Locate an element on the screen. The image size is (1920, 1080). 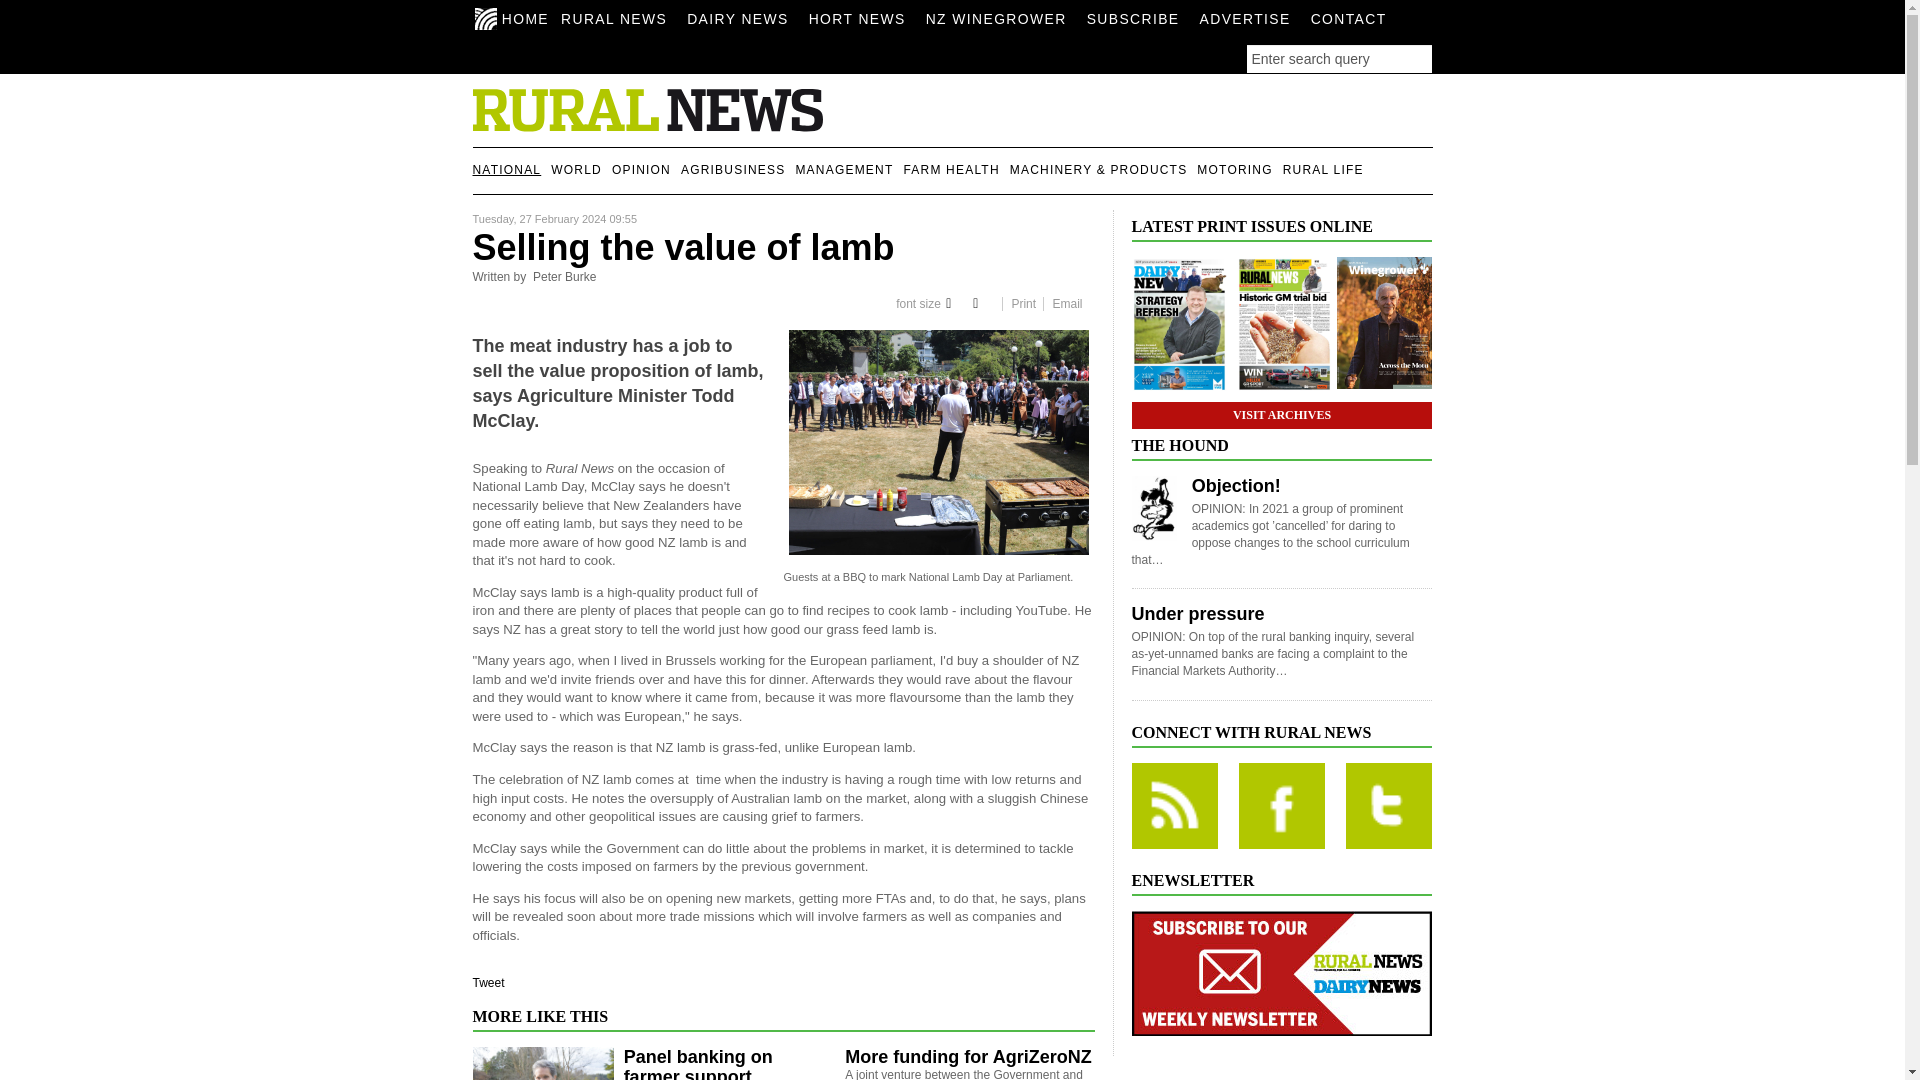
RURAL NEWS is located at coordinates (618, 18).